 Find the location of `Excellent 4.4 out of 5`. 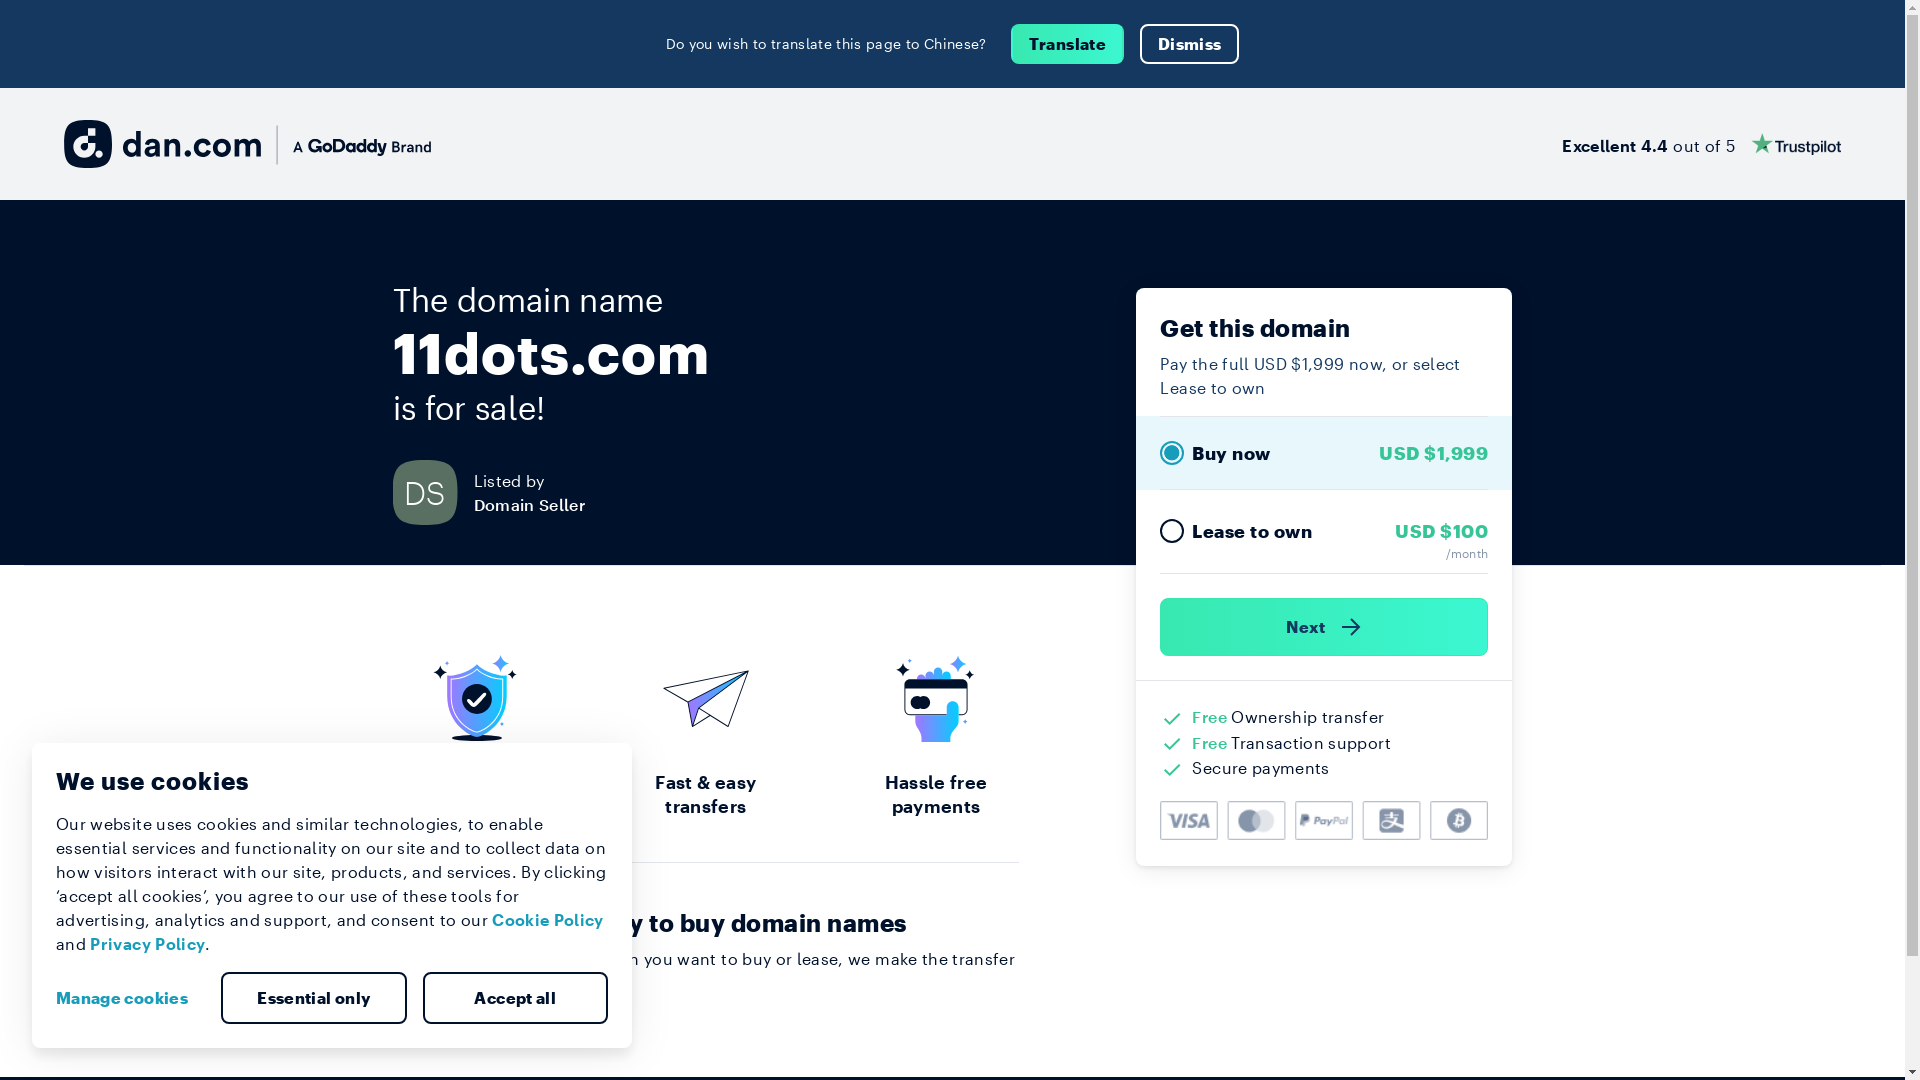

Excellent 4.4 out of 5 is located at coordinates (1702, 144).